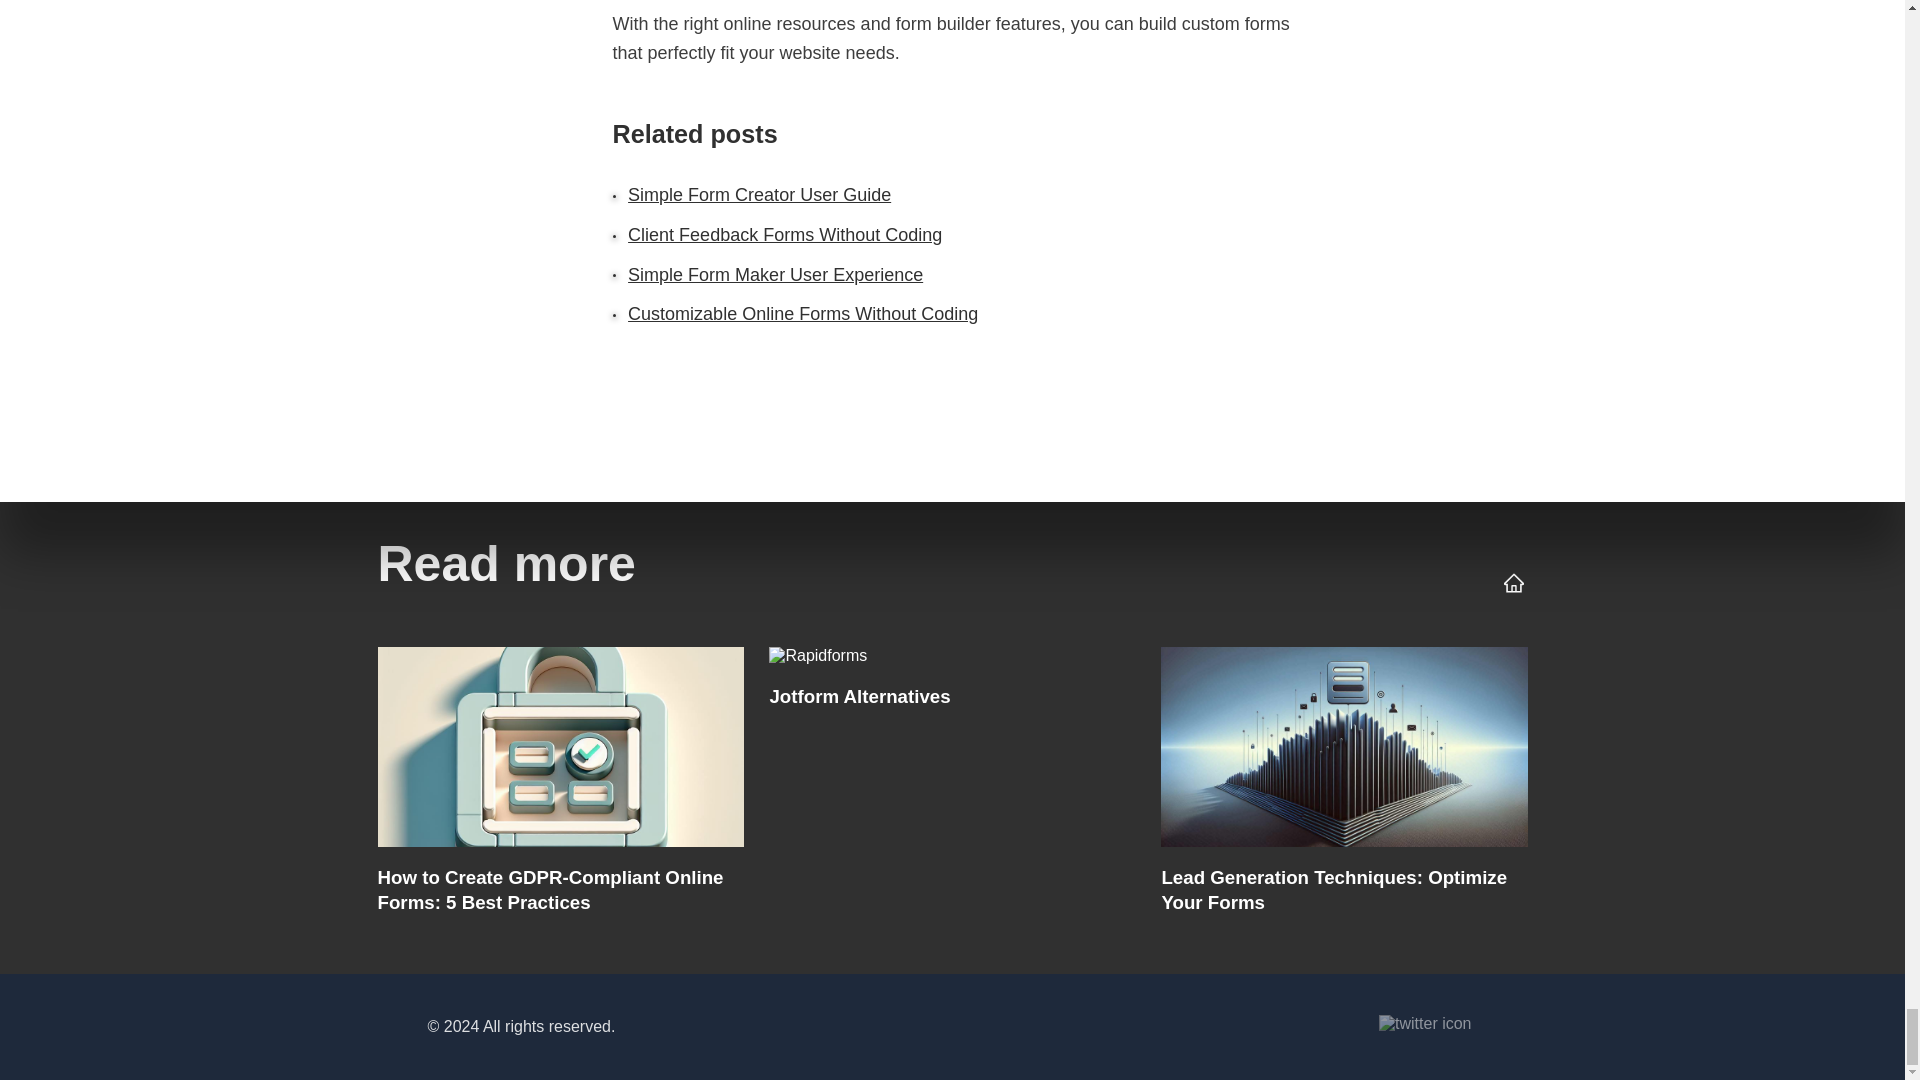 This screenshot has height=1080, width=1920. I want to click on Simple Form Maker User Experience, so click(775, 274).